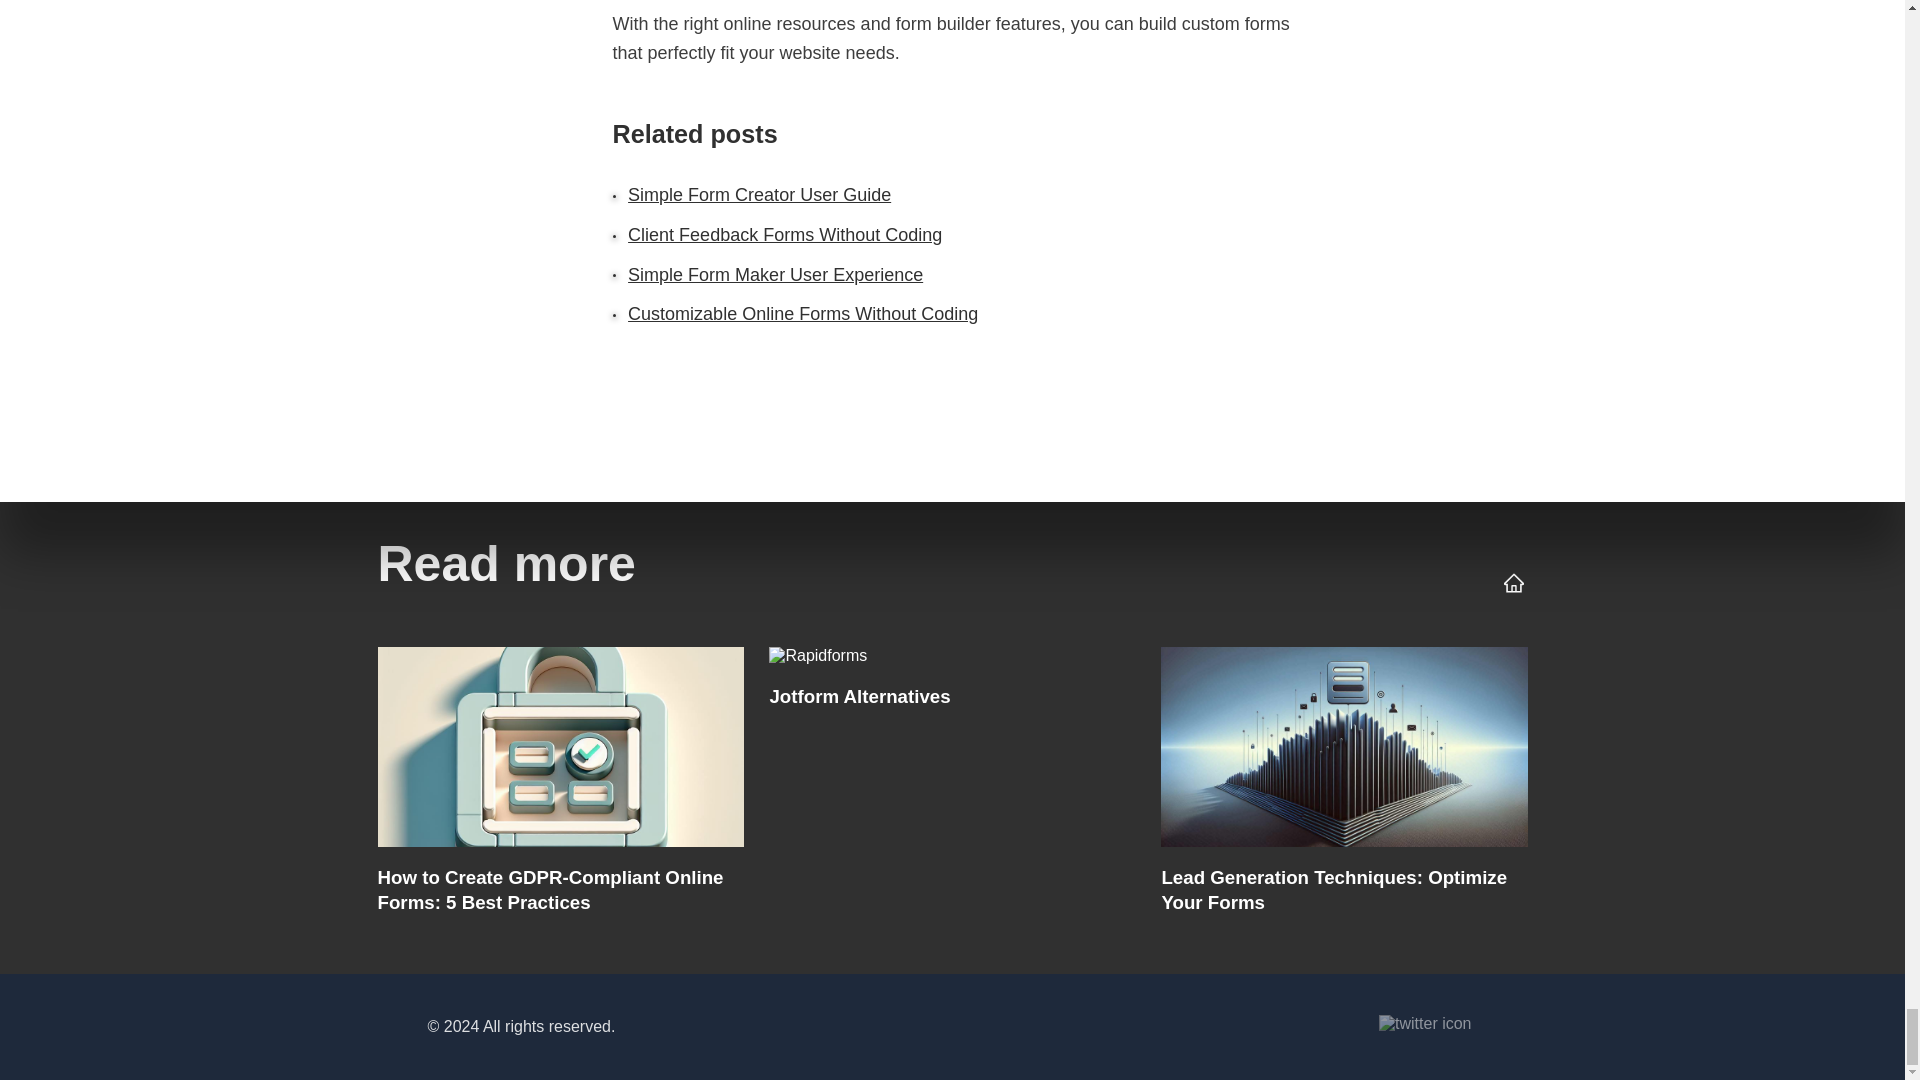 This screenshot has height=1080, width=1920. I want to click on Simple Form Maker User Experience, so click(775, 274).